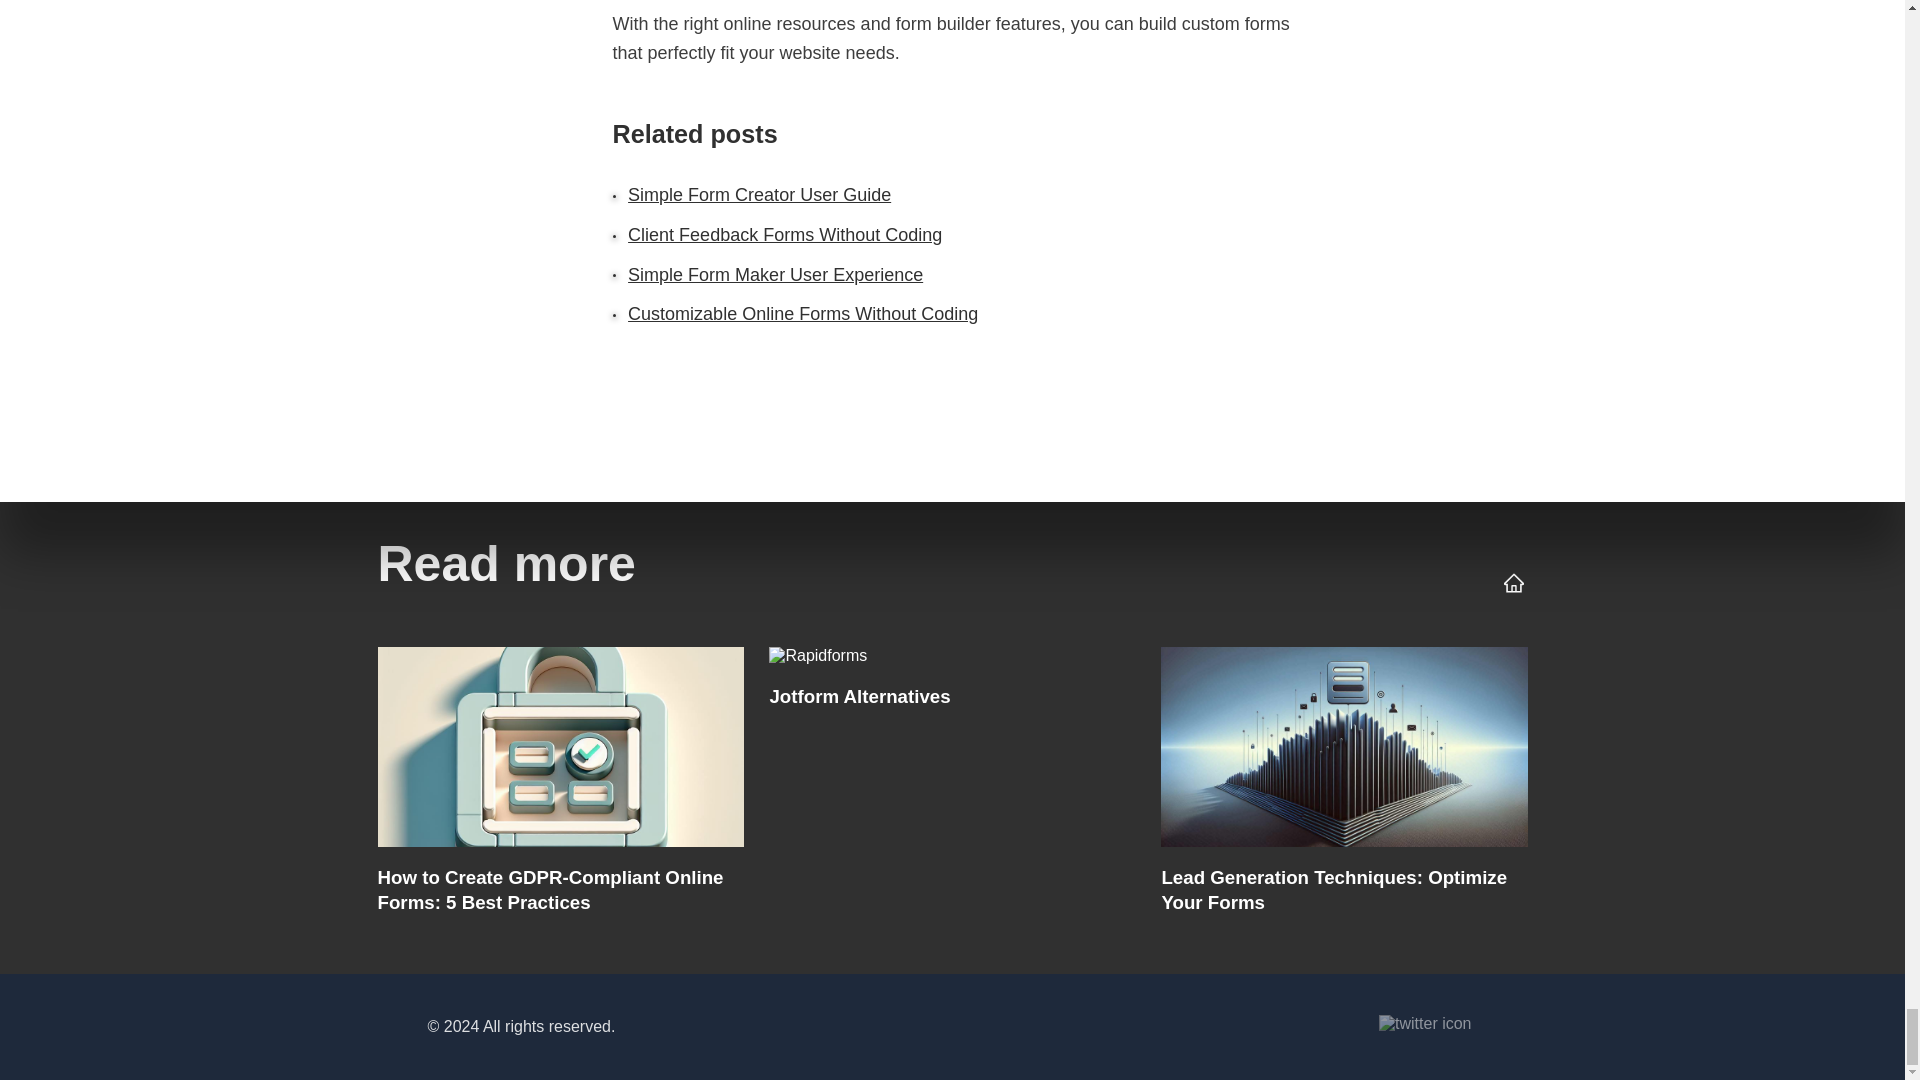 This screenshot has height=1080, width=1920. I want to click on Simple Form Maker User Experience, so click(775, 274).